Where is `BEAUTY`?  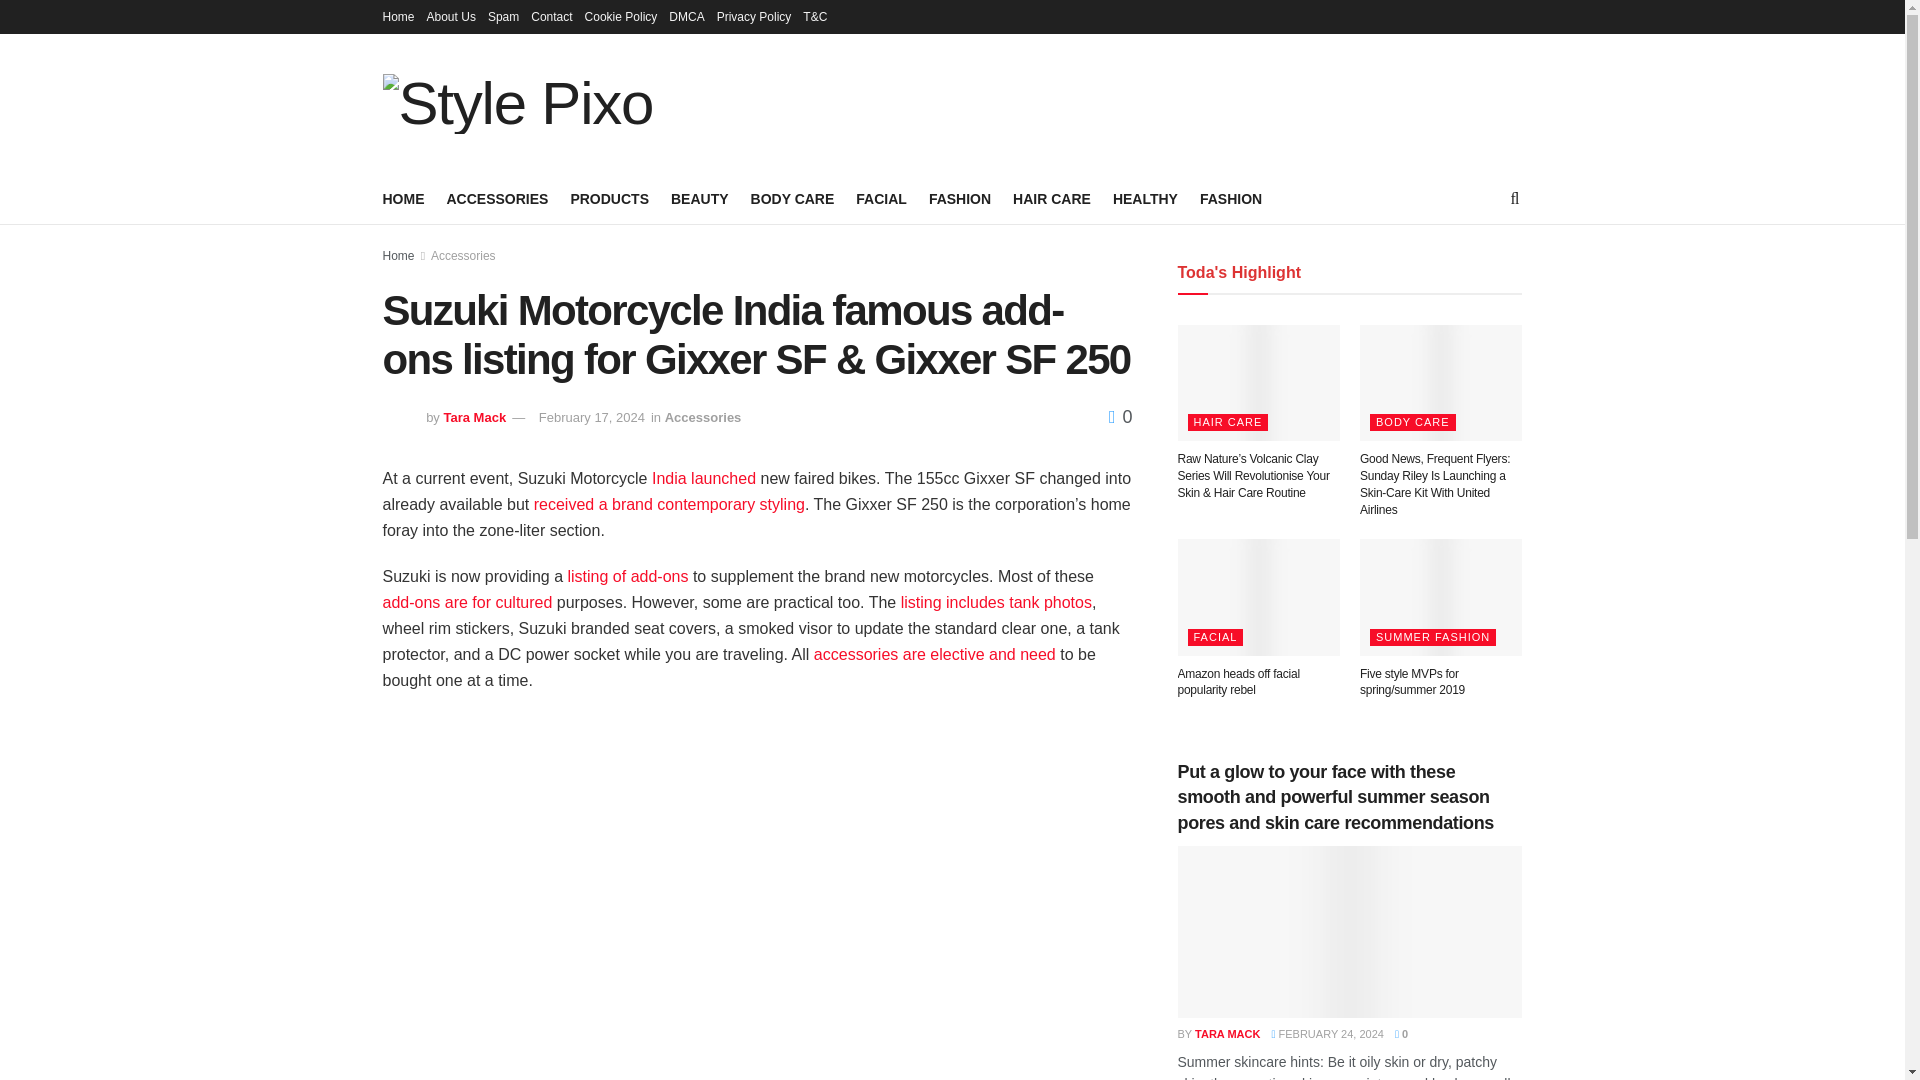
BEAUTY is located at coordinates (700, 198).